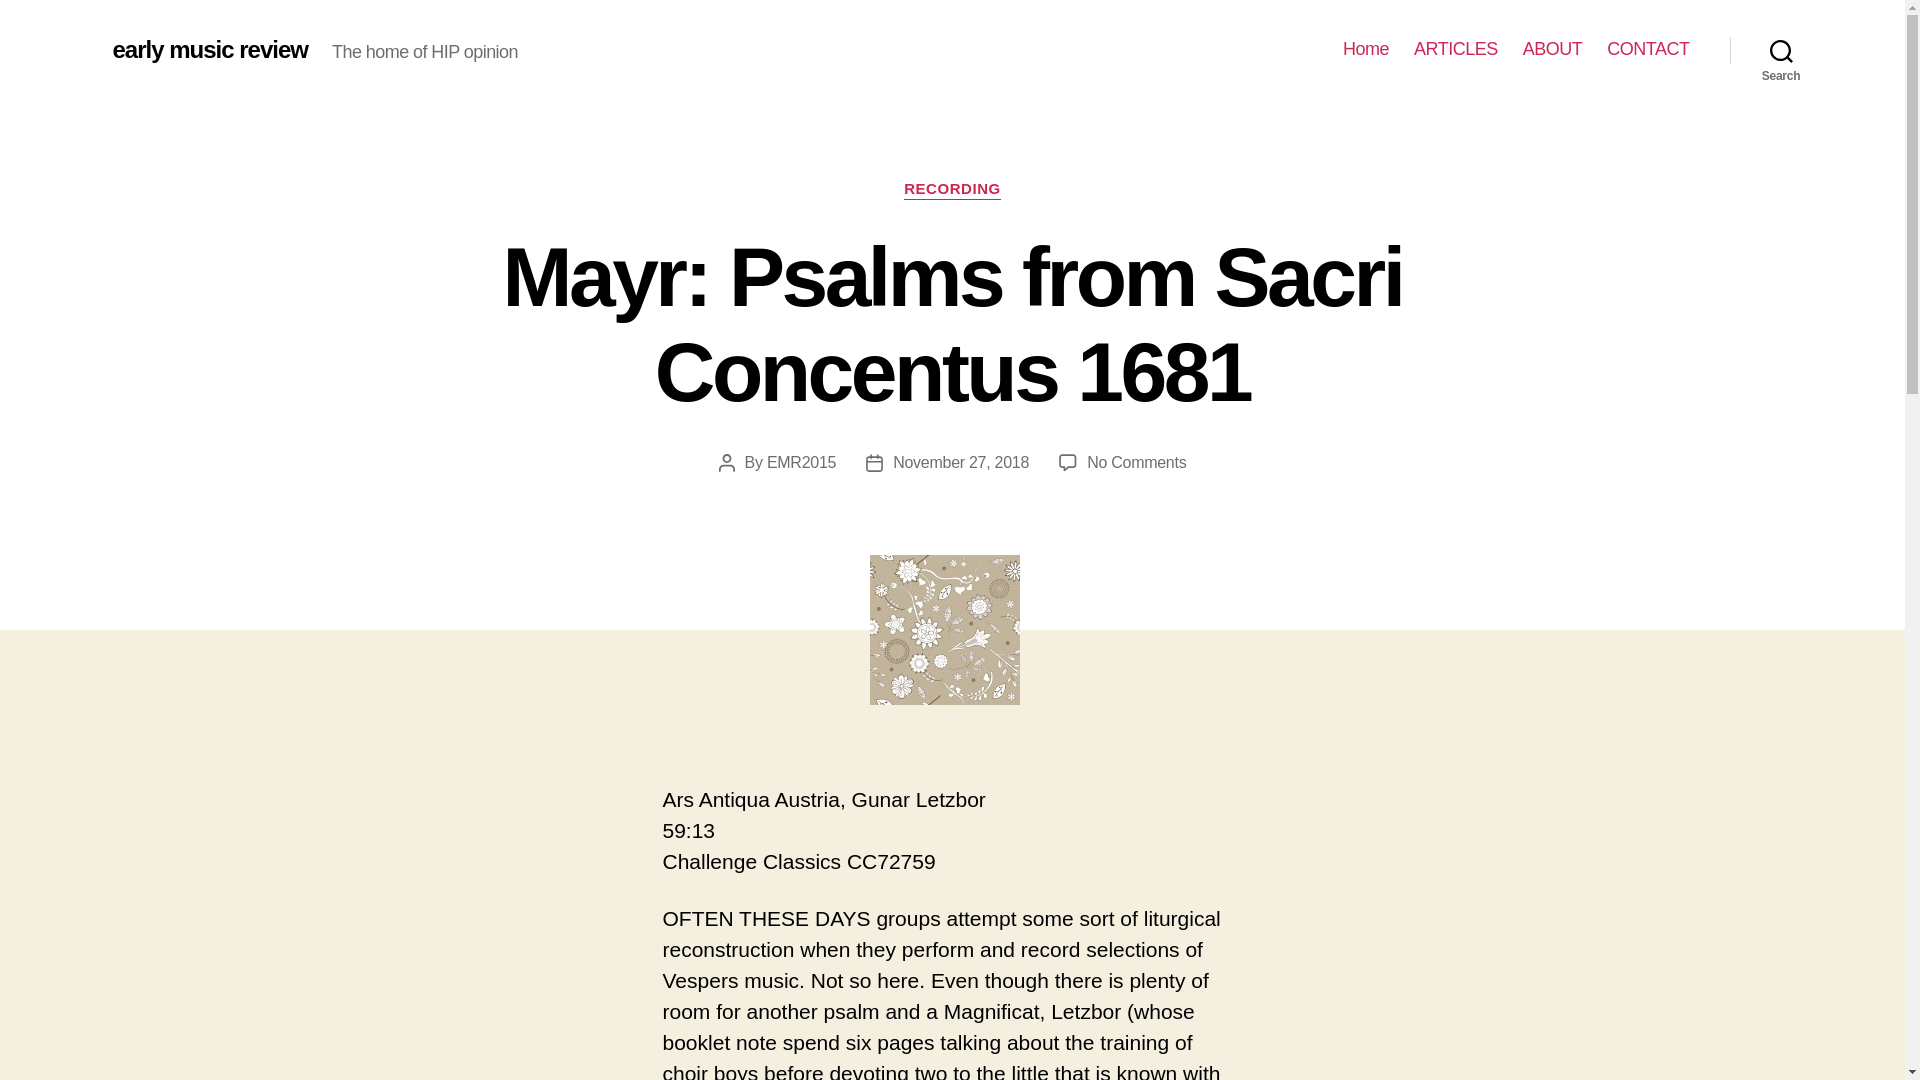 The width and height of the screenshot is (1920, 1080). What do you see at coordinates (1455, 49) in the screenshot?
I see `RECORDING` at bounding box center [1455, 49].